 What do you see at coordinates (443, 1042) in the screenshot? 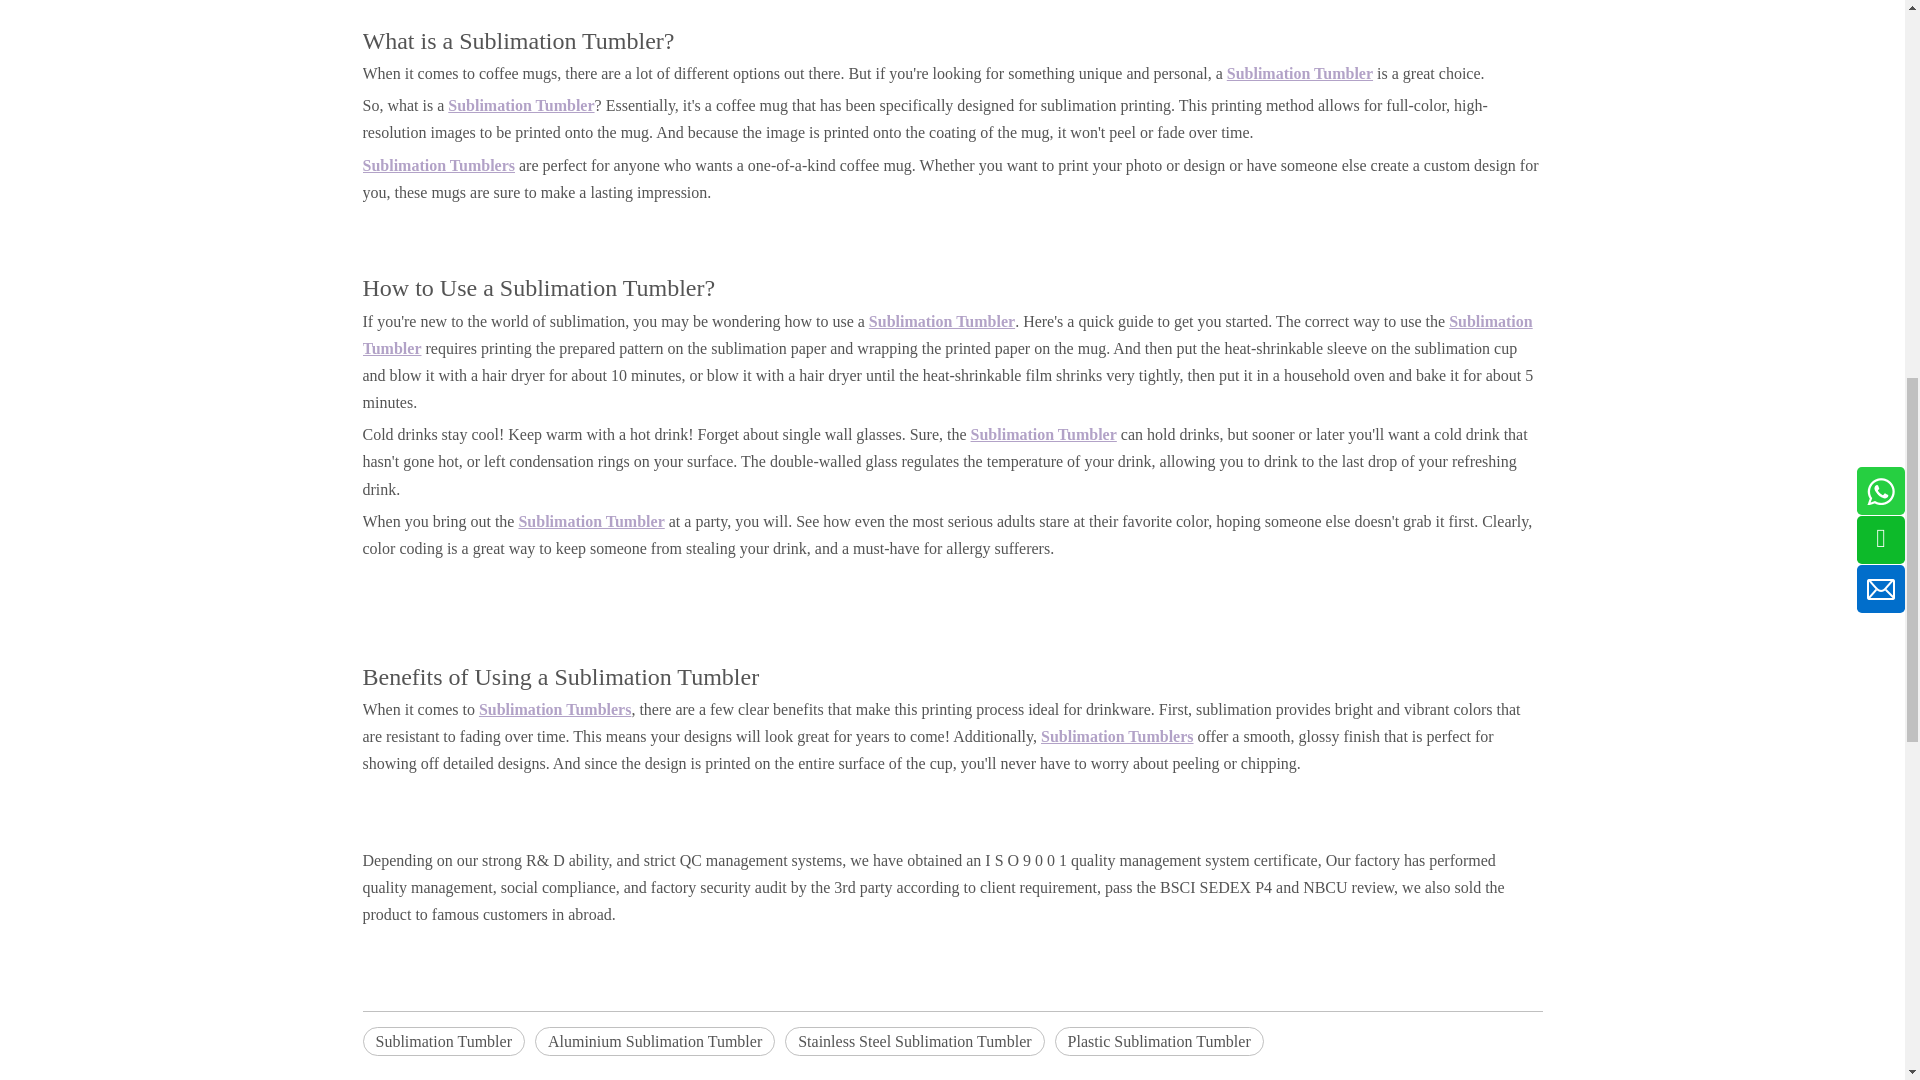
I see `Sublimation Tumbler` at bounding box center [443, 1042].